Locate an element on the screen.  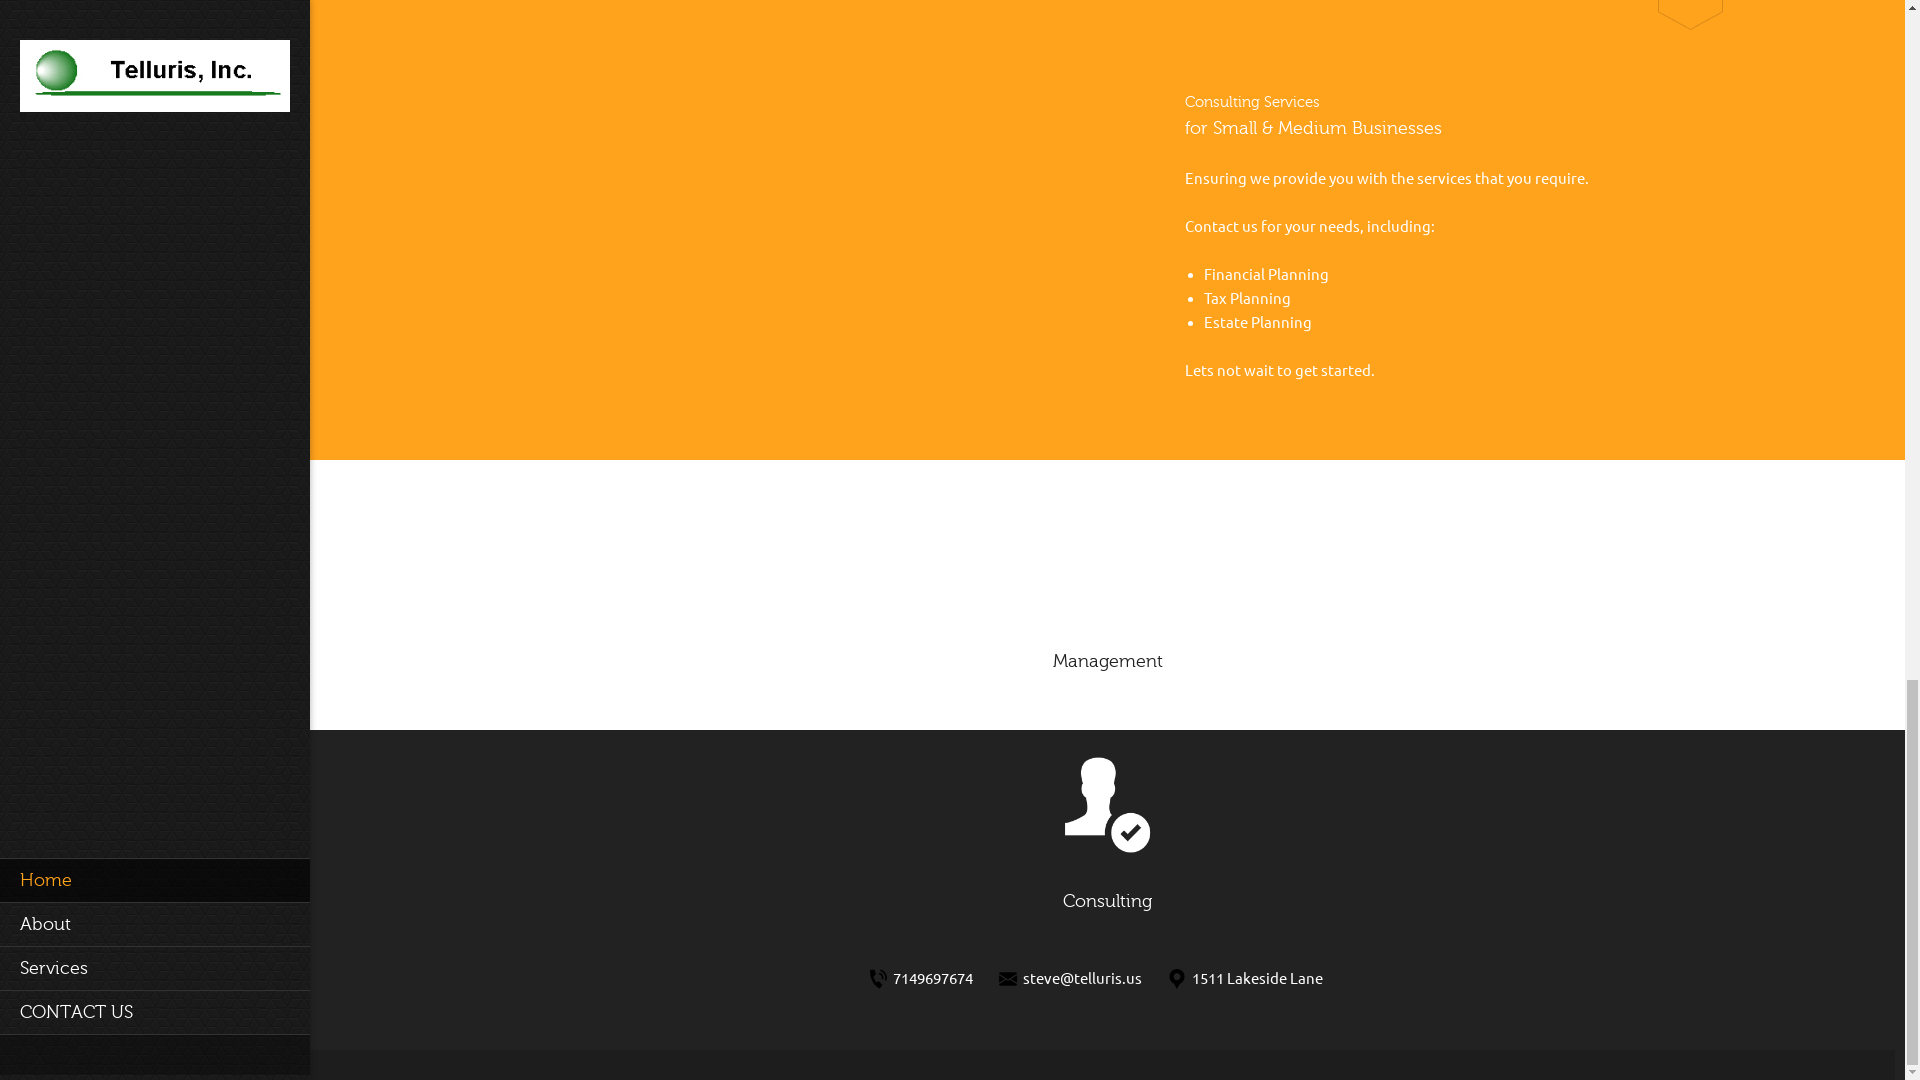
Phone is located at coordinates (927, 978).